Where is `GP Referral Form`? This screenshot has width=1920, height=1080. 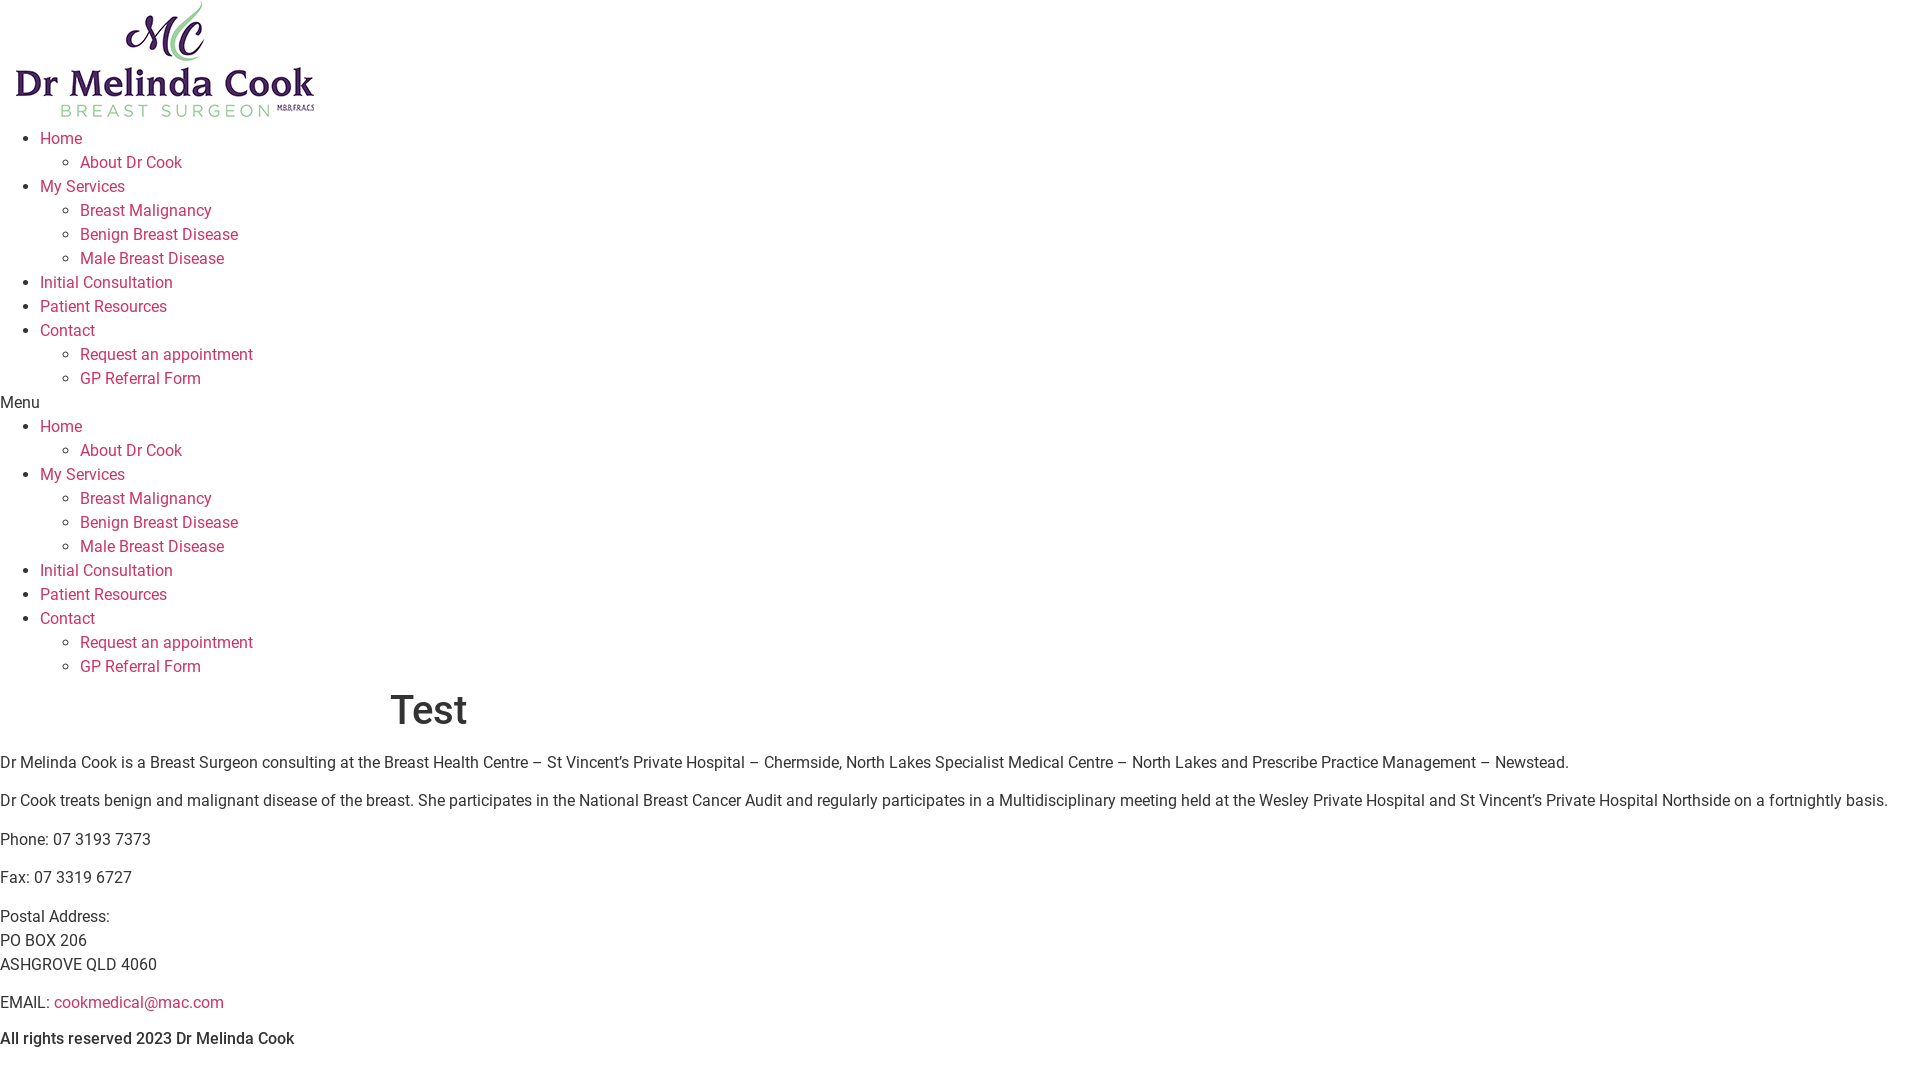
GP Referral Form is located at coordinates (140, 666).